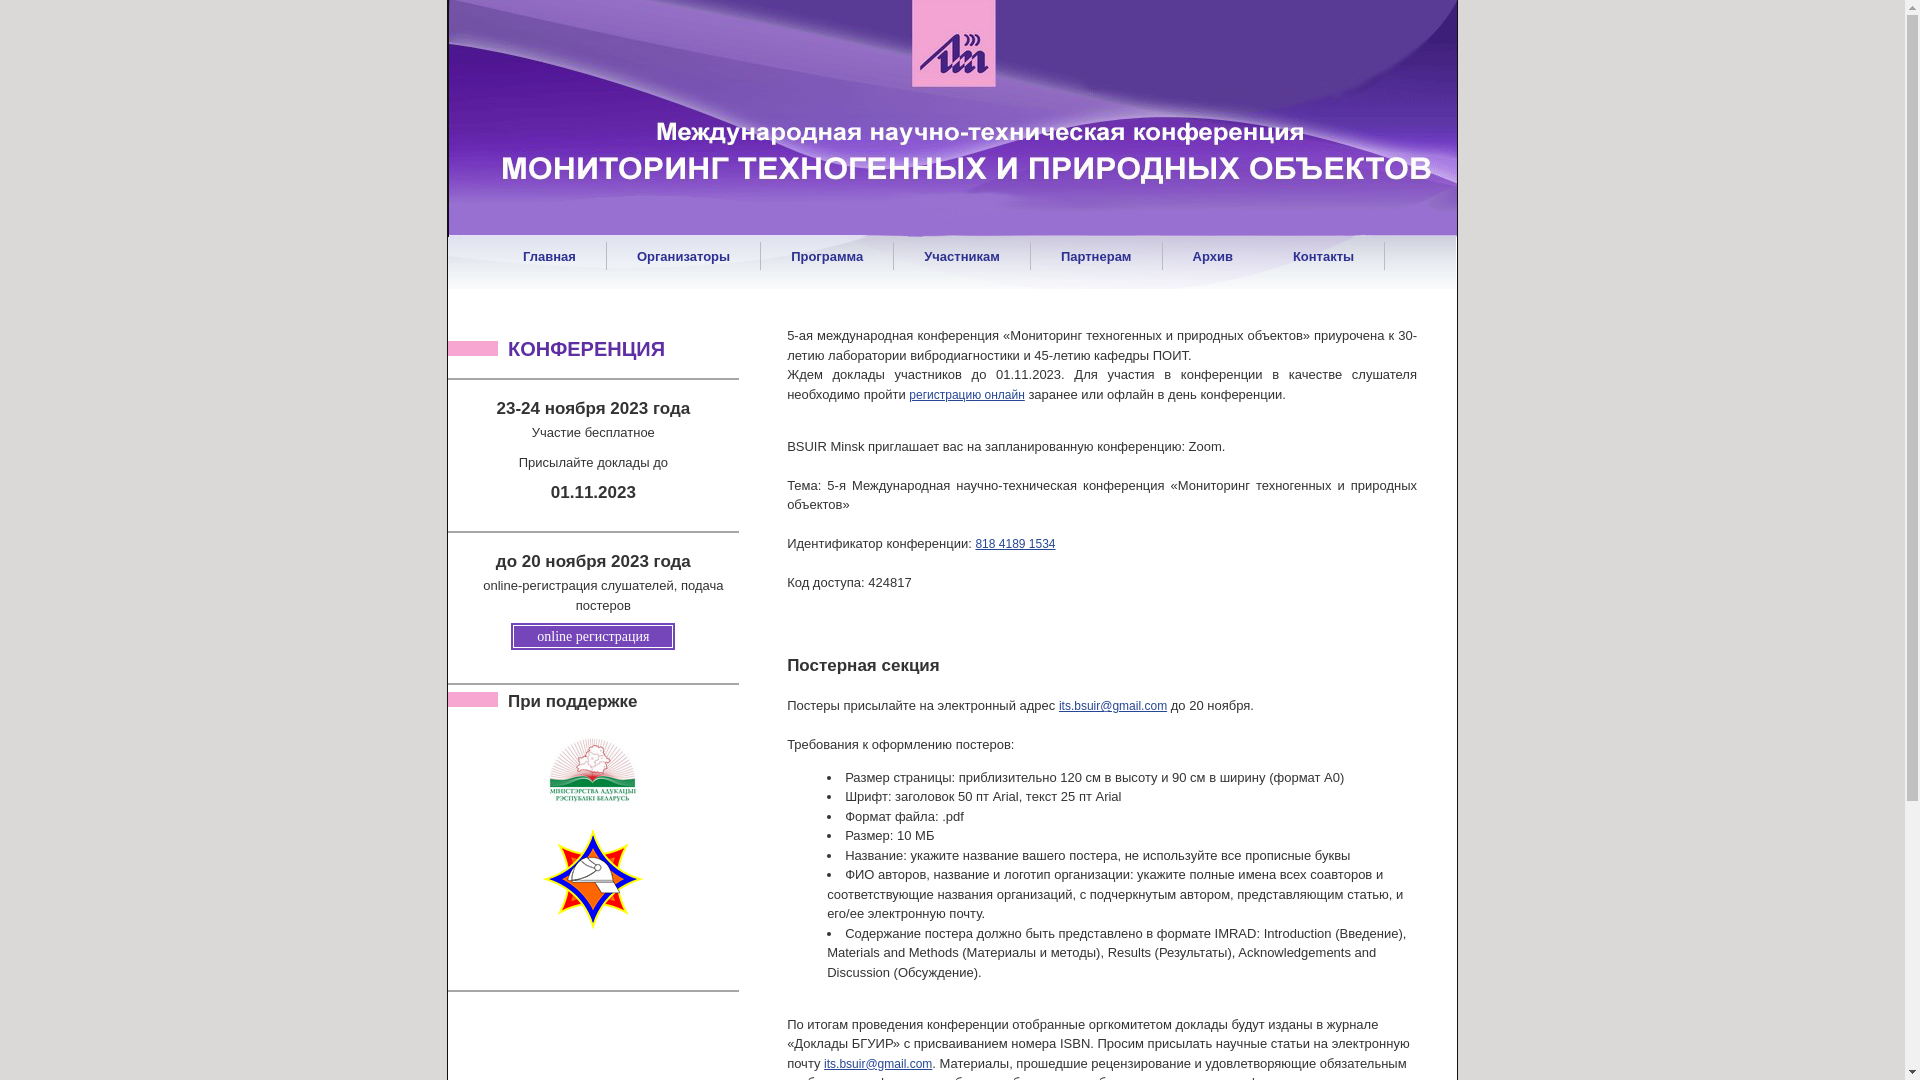 This screenshot has width=1920, height=1080. What do you see at coordinates (1015, 544) in the screenshot?
I see `818 4189 1534` at bounding box center [1015, 544].